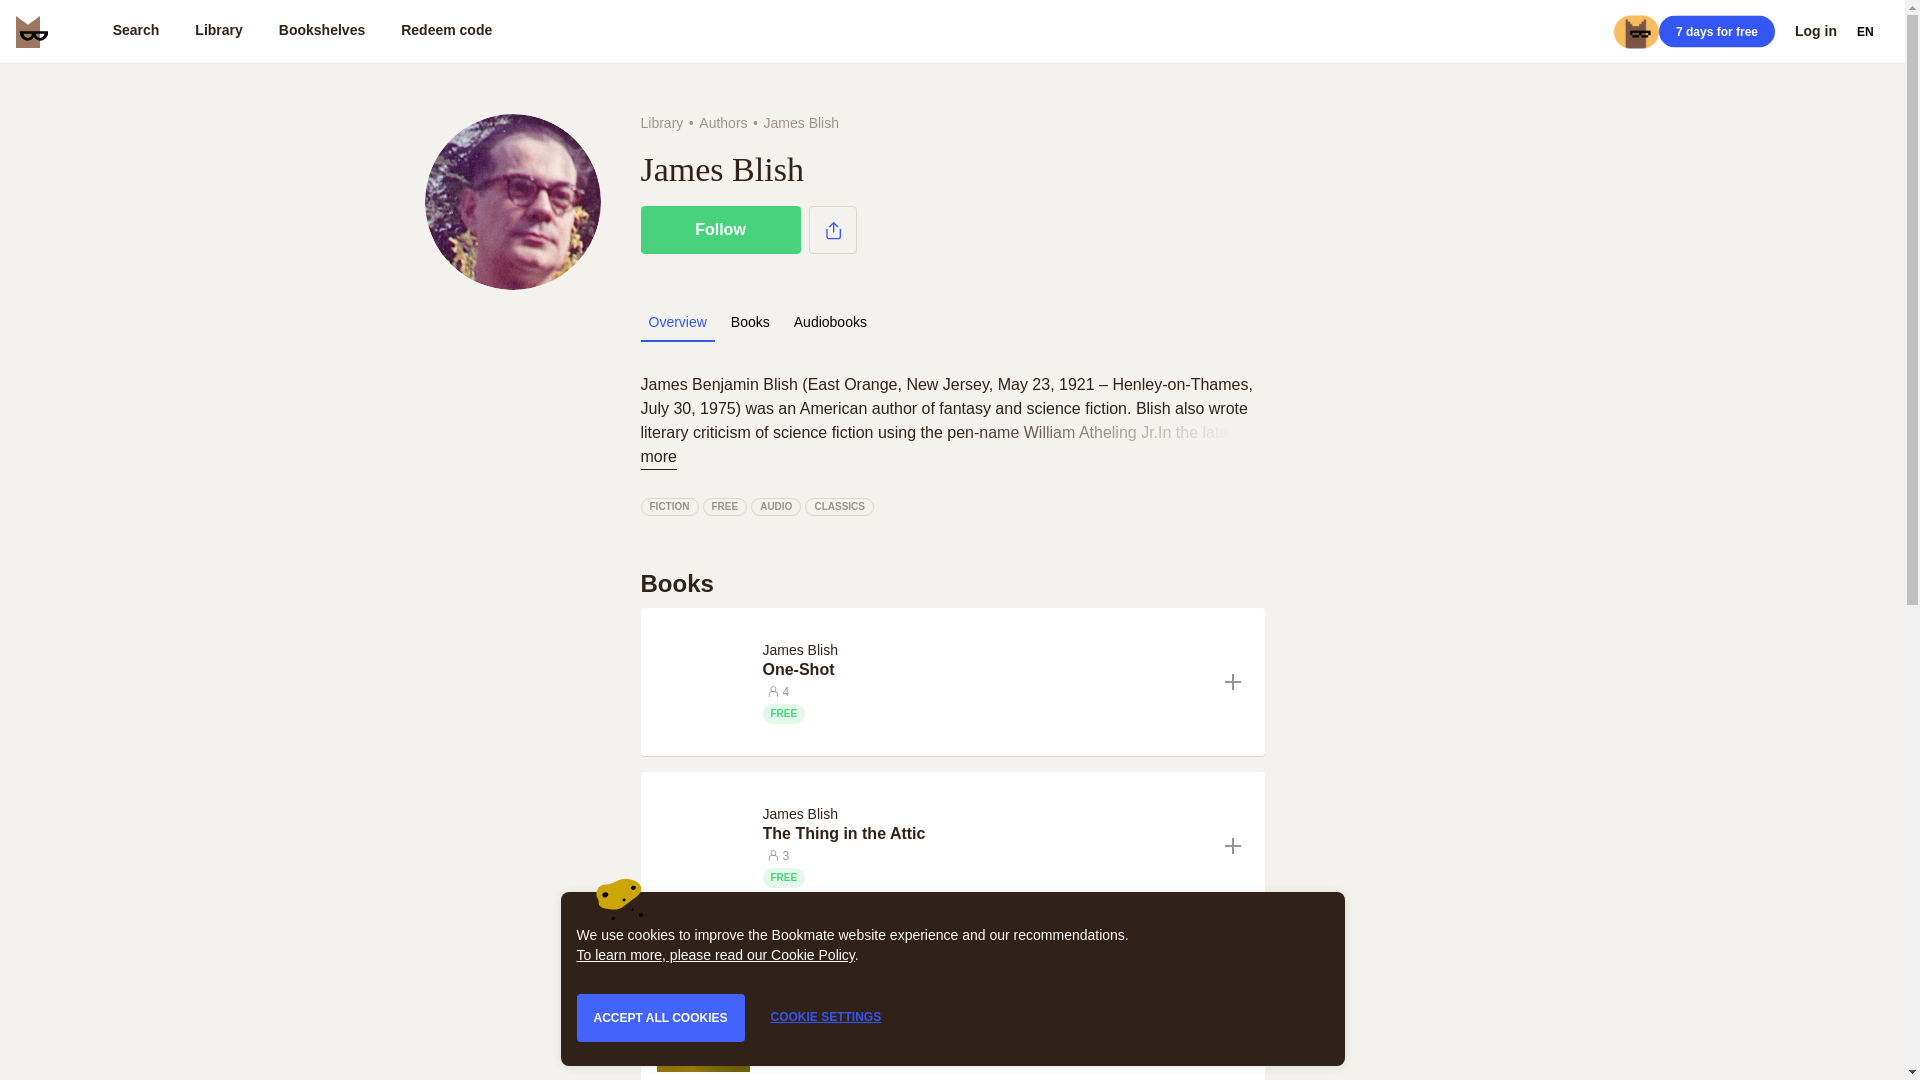  What do you see at coordinates (446, 32) in the screenshot?
I see `Redeem code` at bounding box center [446, 32].